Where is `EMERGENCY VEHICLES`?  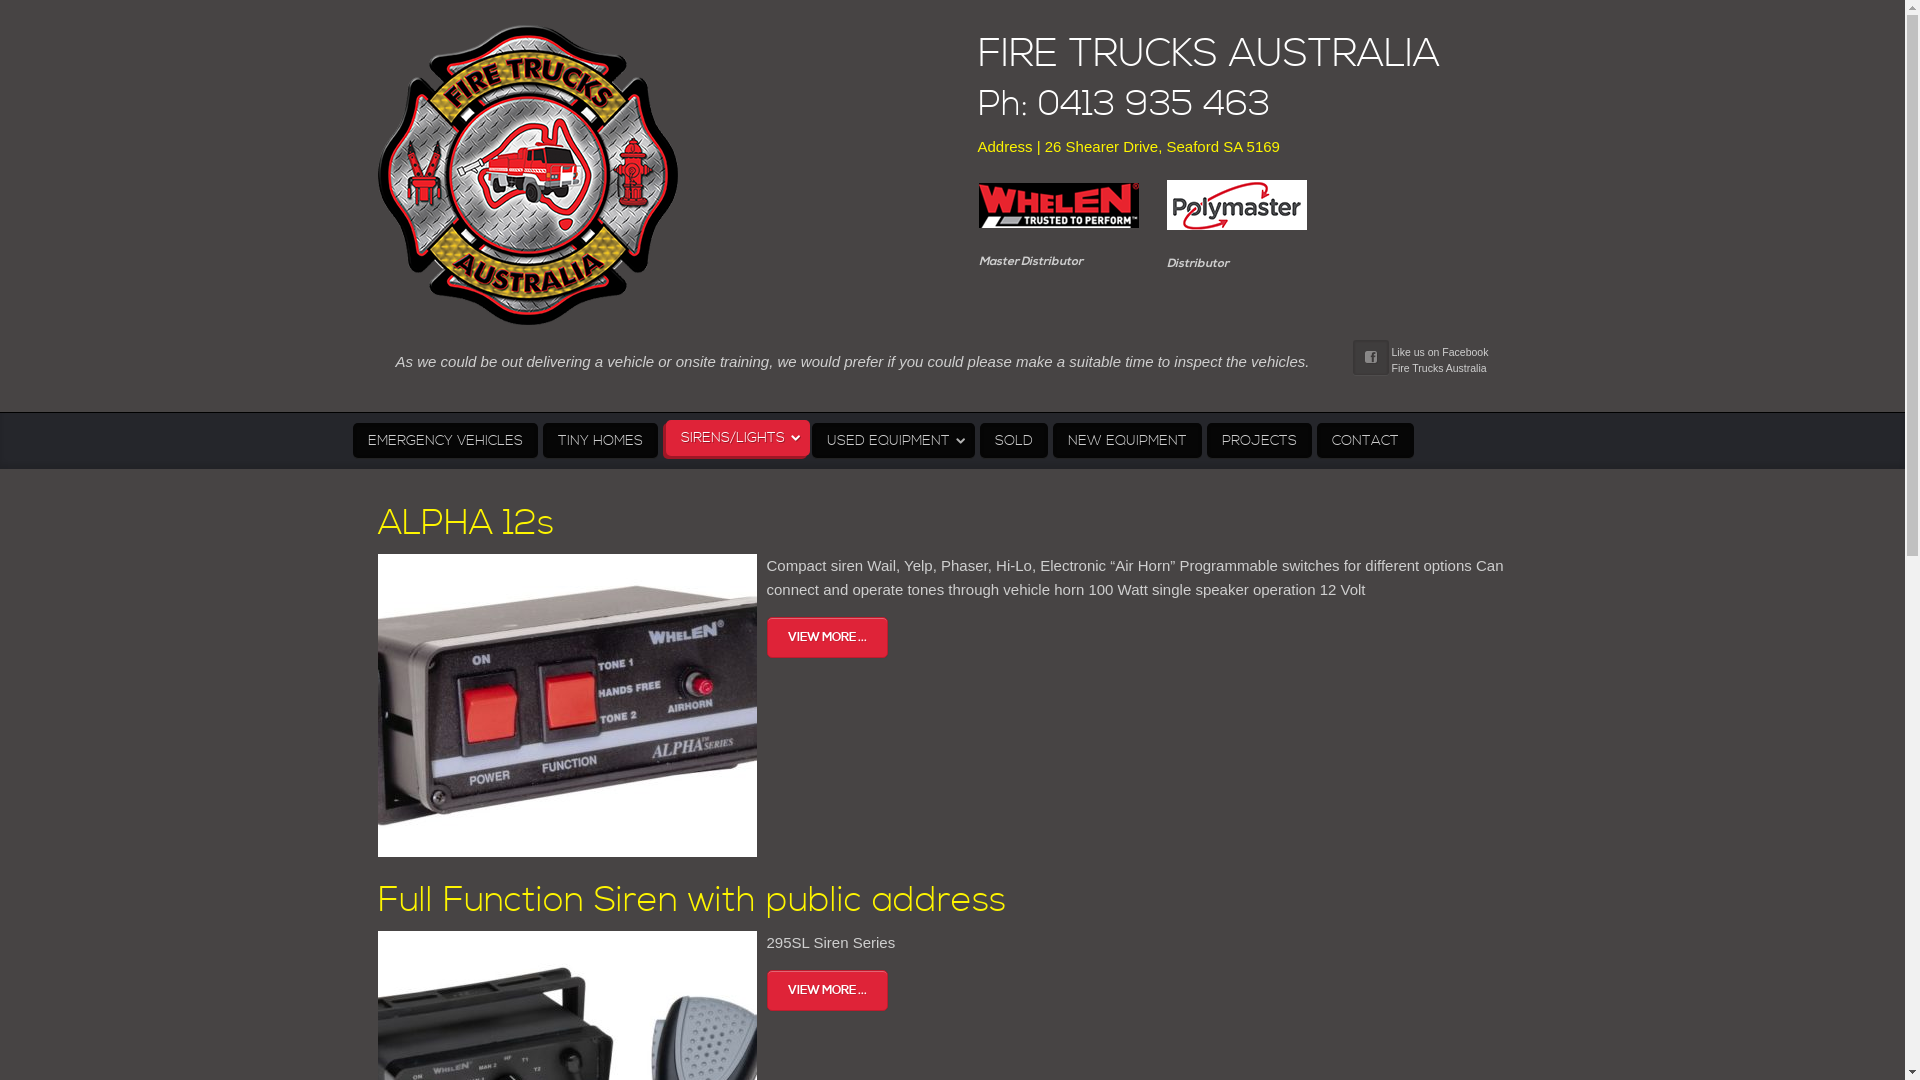 EMERGENCY VEHICLES is located at coordinates (444, 440).